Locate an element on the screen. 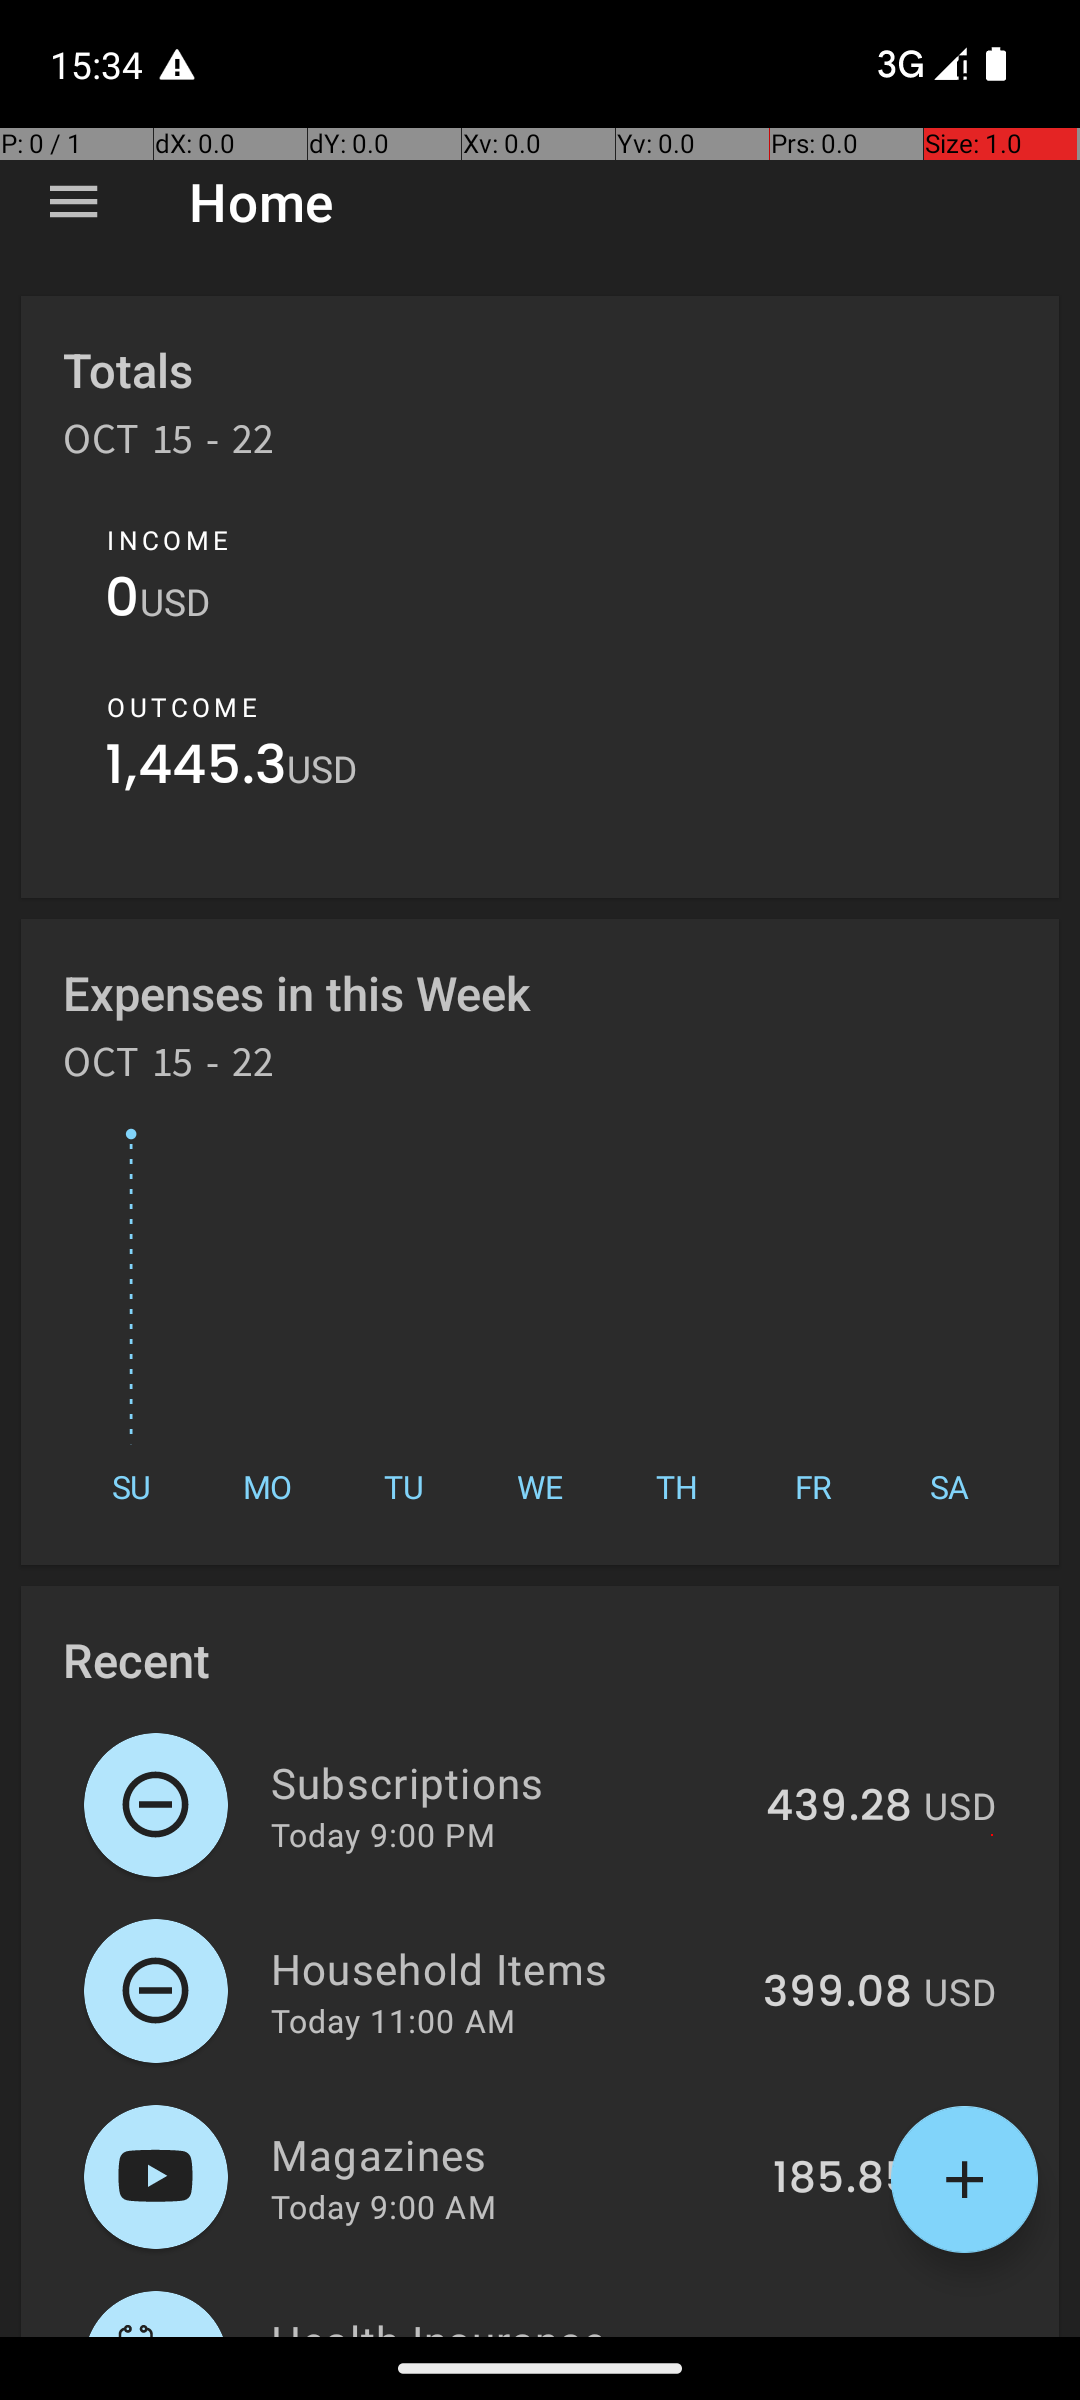 This screenshot has width=1080, height=2400. Health Insurance is located at coordinates (518, 2324).